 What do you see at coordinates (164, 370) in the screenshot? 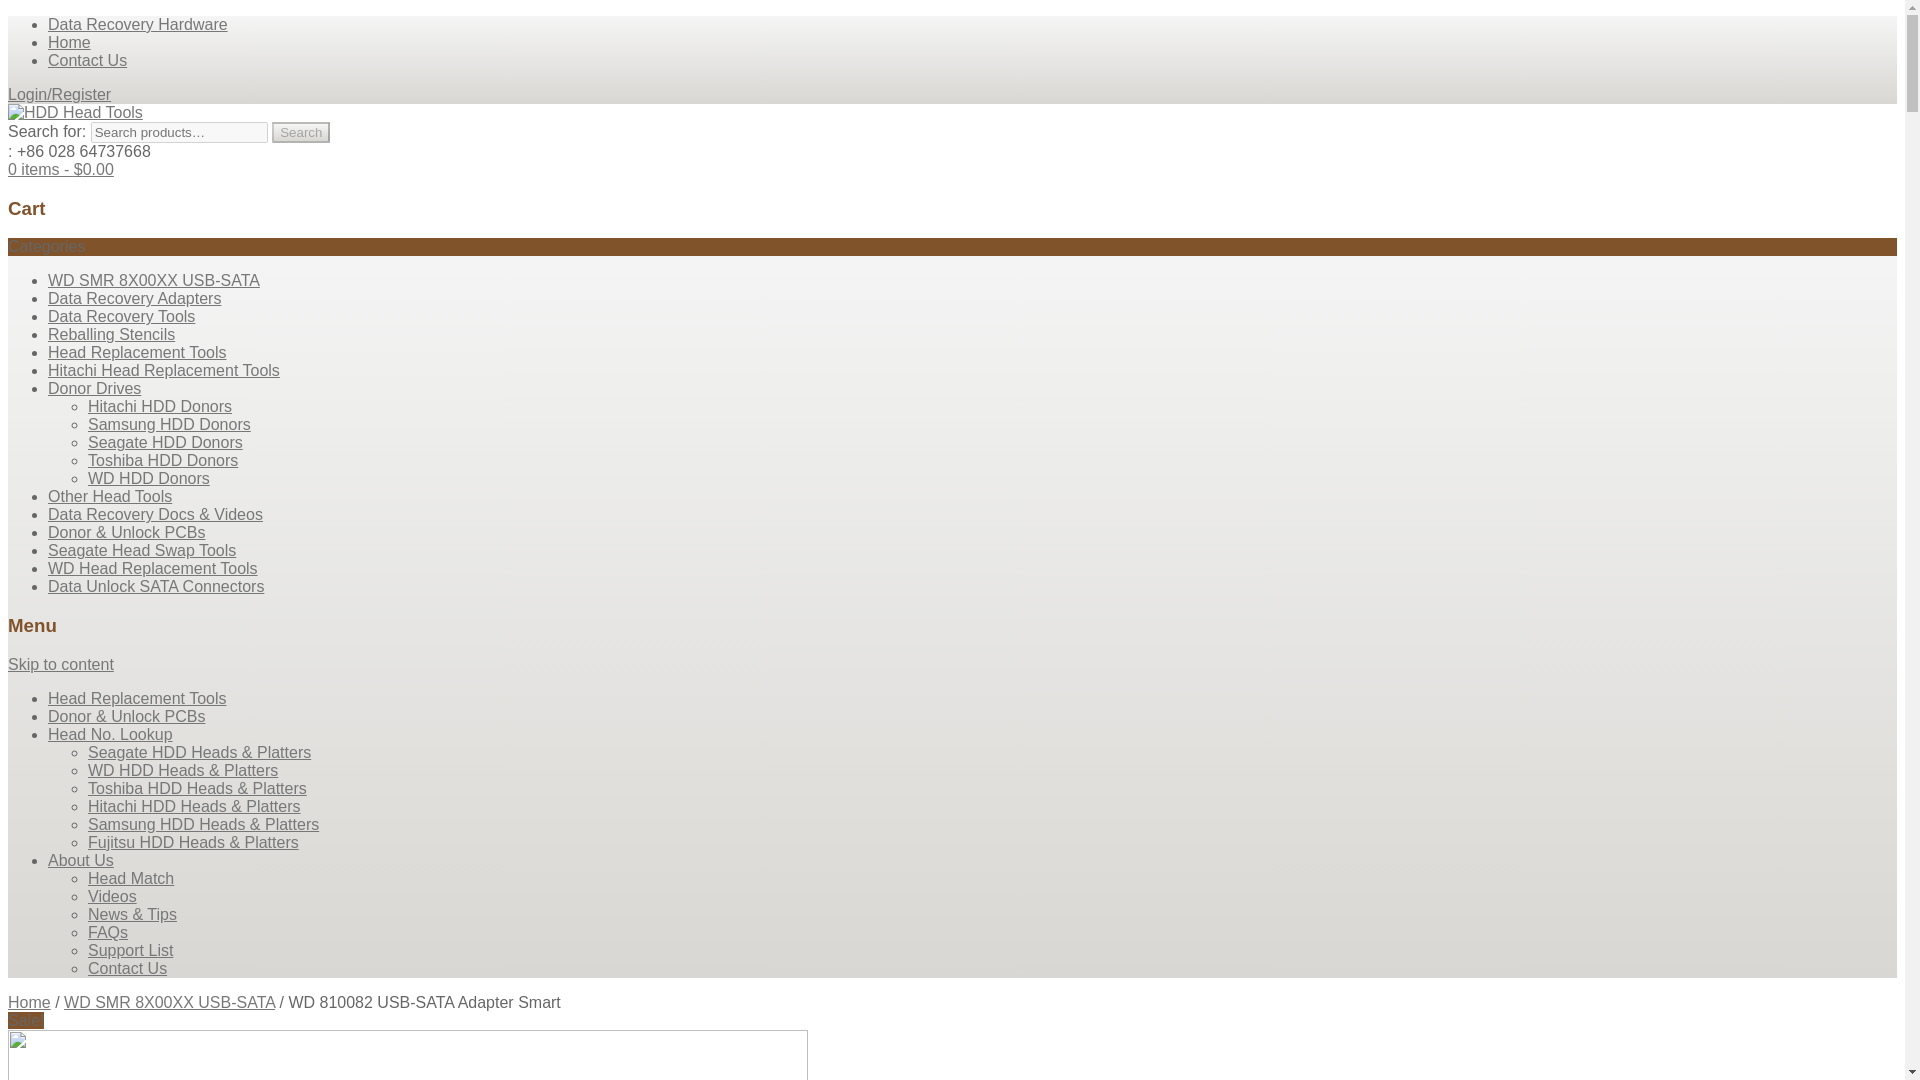
I see `Hitachi Head Replacement Tools` at bounding box center [164, 370].